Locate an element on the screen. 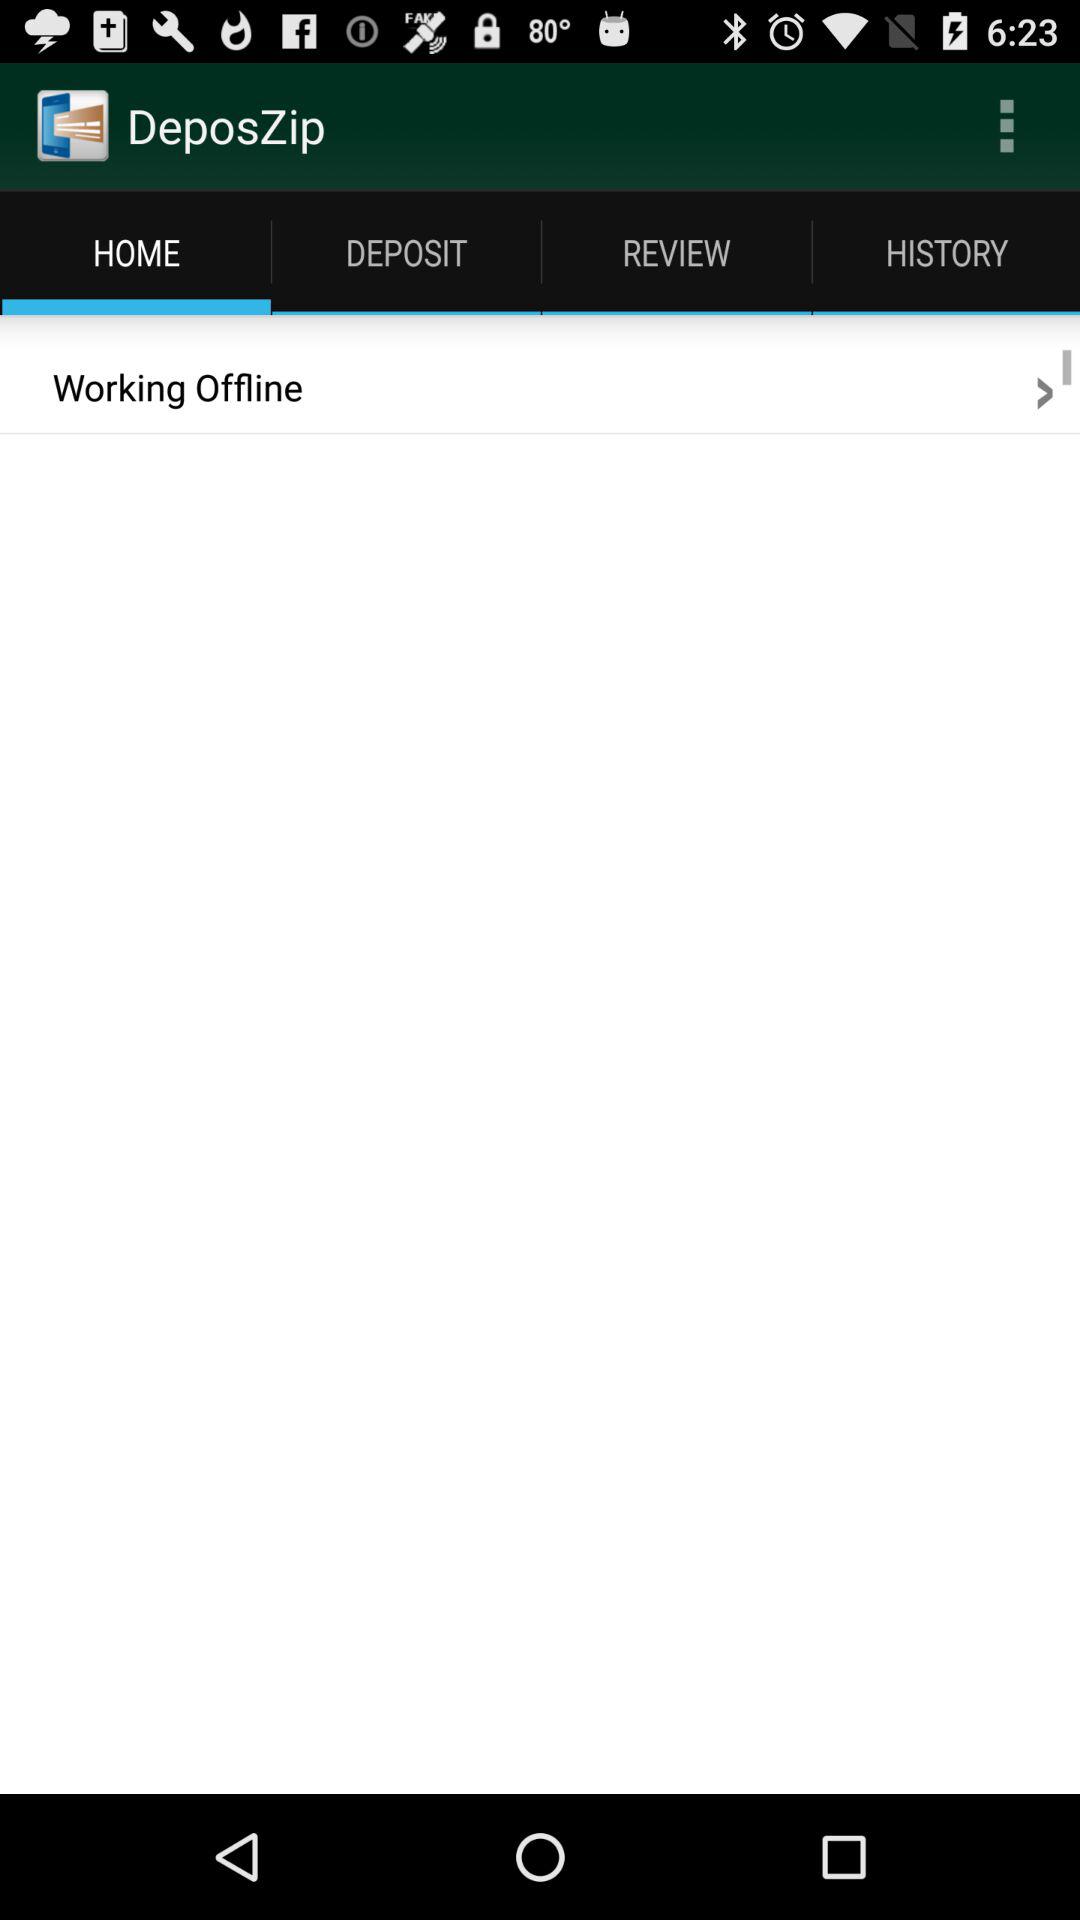  tap item to the left of the > icon is located at coordinates (164, 386).